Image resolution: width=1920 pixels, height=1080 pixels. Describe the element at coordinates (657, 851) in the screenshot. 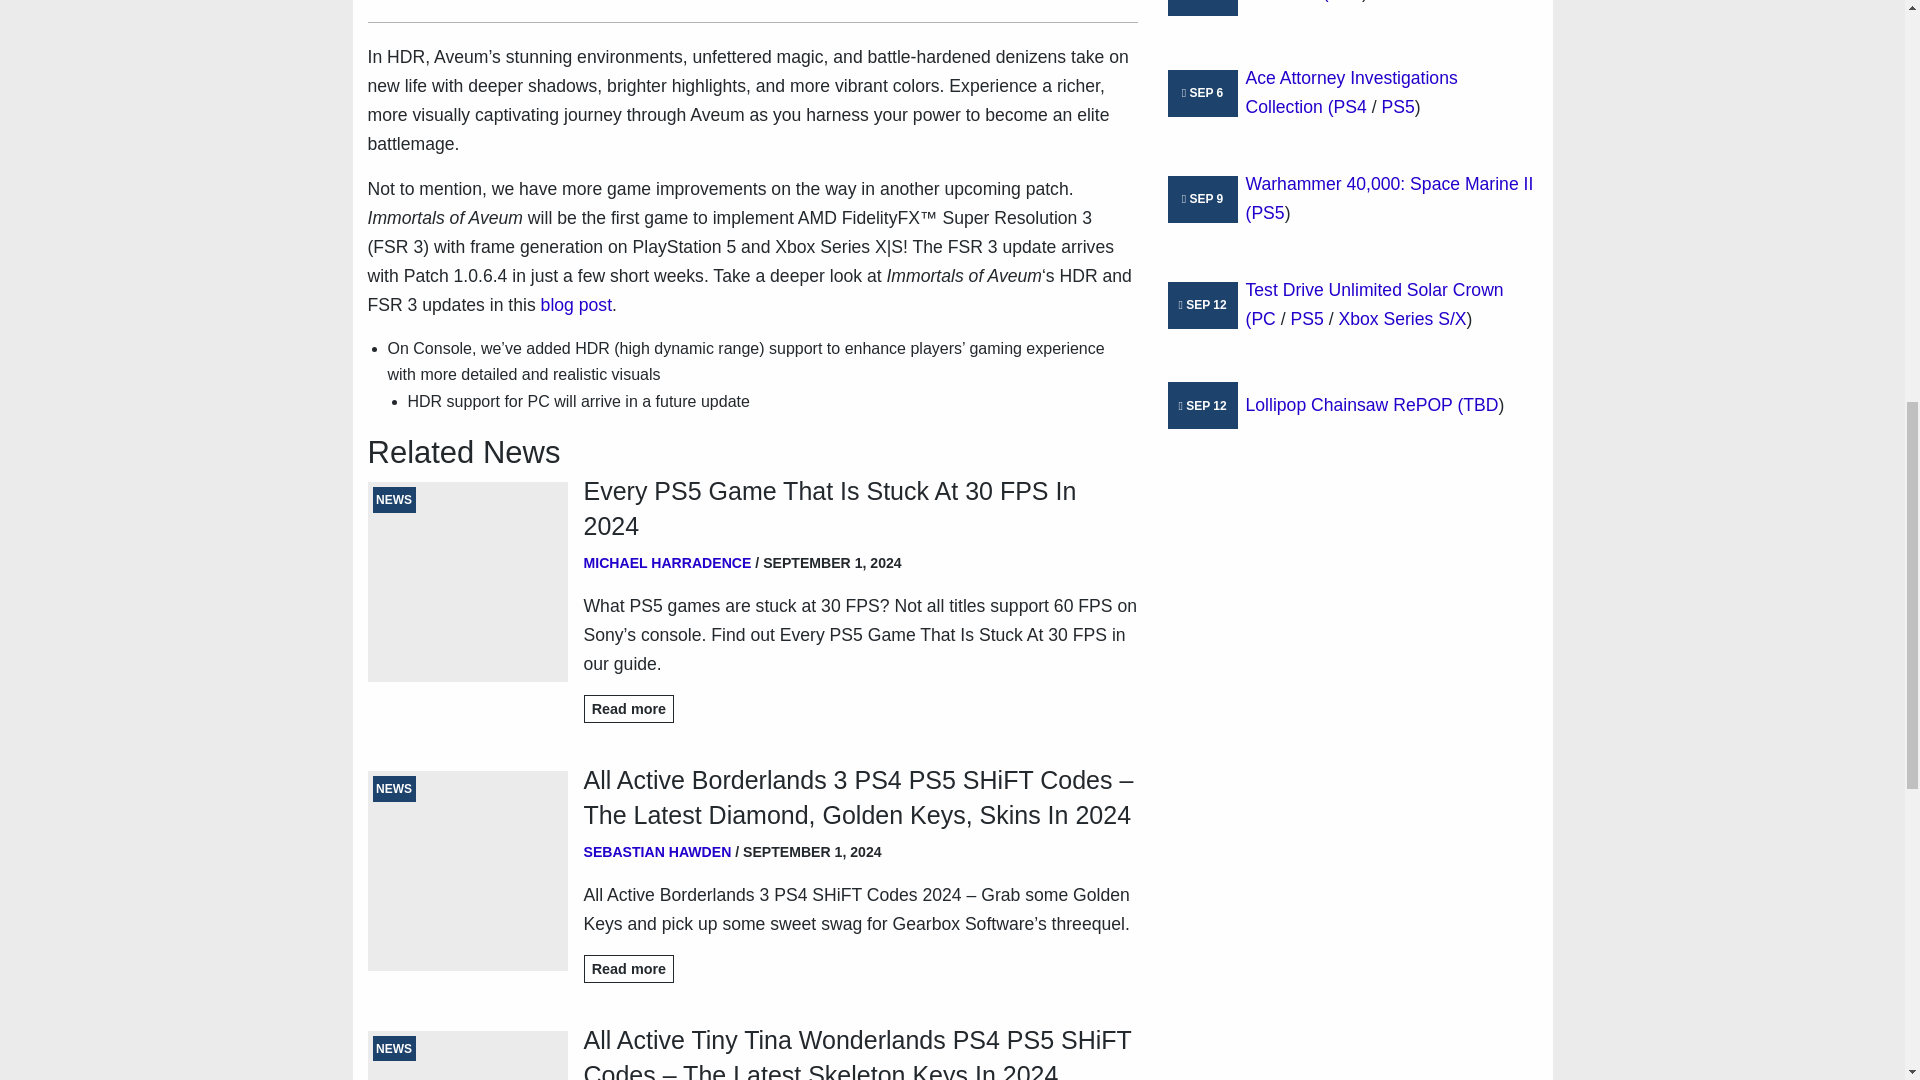

I see `SEBASTIAN HAWDEN` at that location.